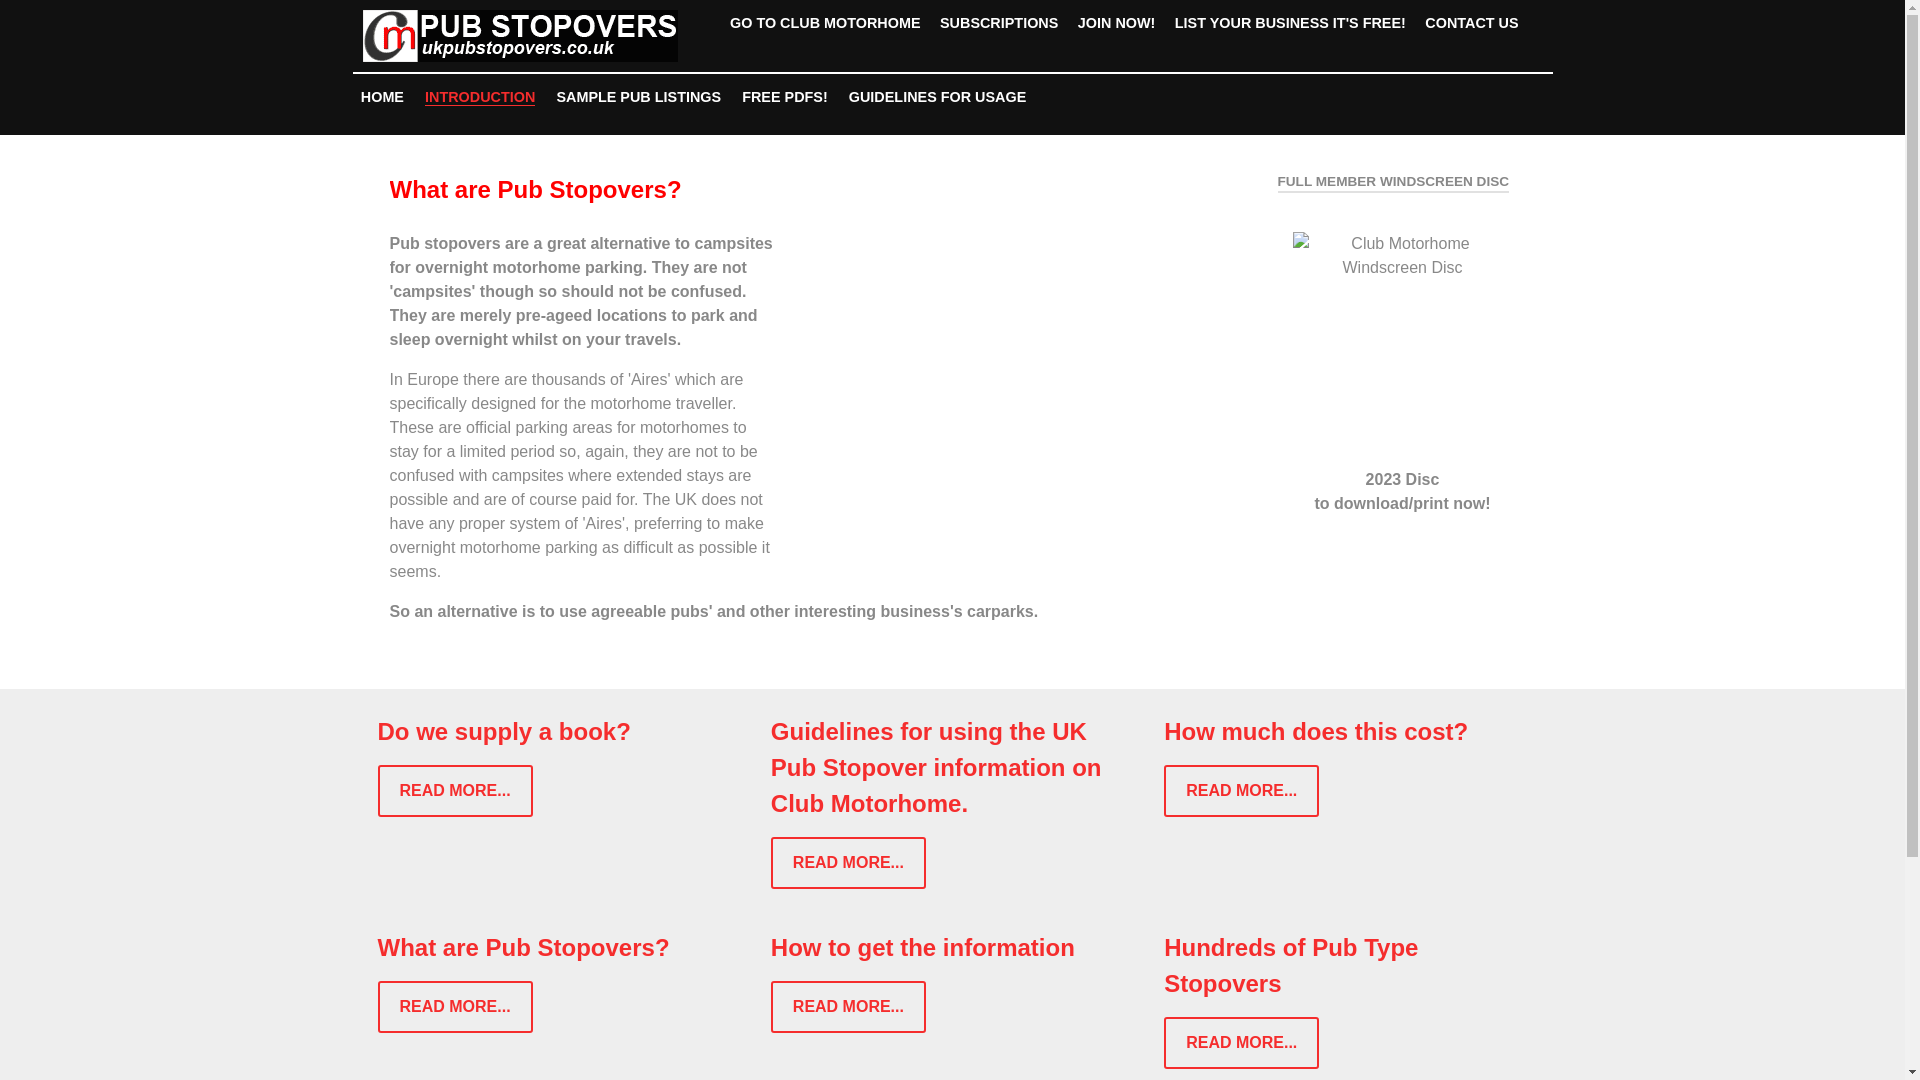 Image resolution: width=1920 pixels, height=1080 pixels. Describe the element at coordinates (848, 862) in the screenshot. I see `READ MORE...` at that location.